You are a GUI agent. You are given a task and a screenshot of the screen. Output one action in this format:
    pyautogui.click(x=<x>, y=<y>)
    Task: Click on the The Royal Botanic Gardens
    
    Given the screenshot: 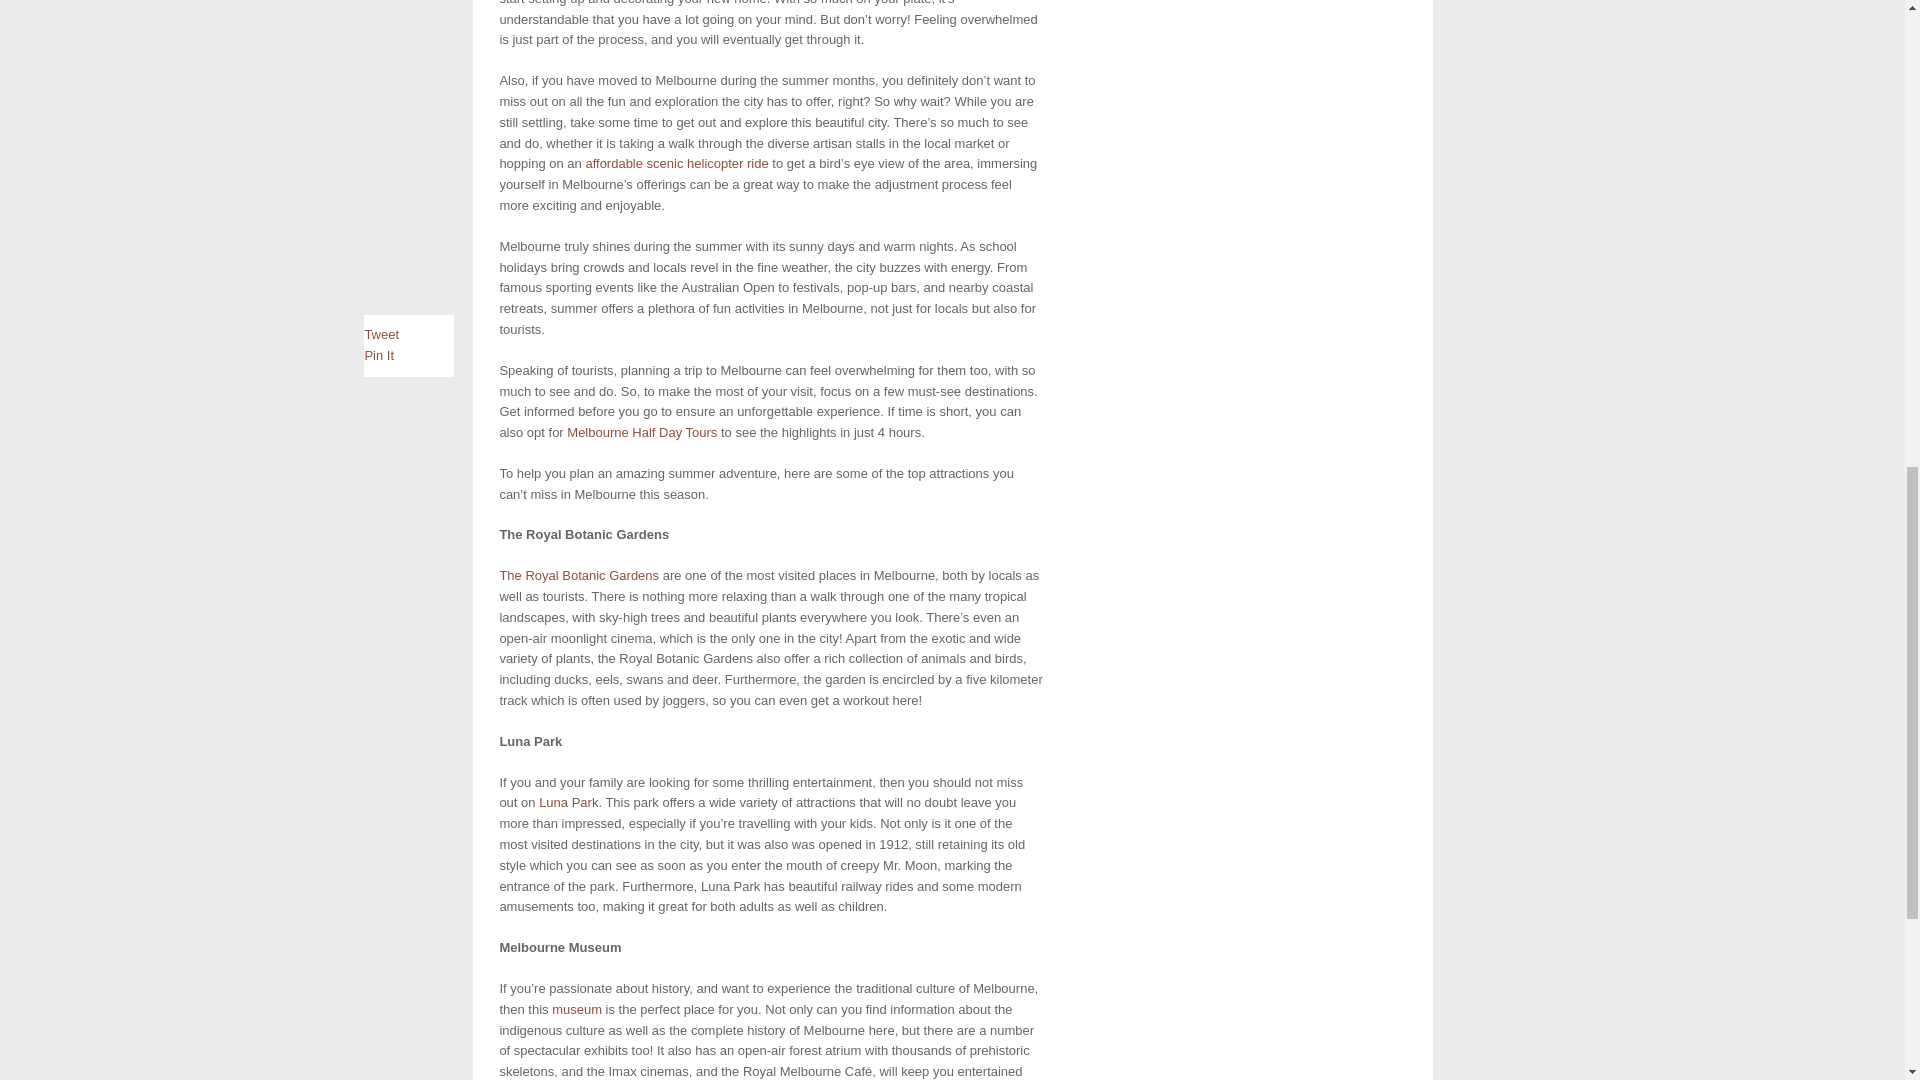 What is the action you would take?
    pyautogui.click(x=578, y=576)
    